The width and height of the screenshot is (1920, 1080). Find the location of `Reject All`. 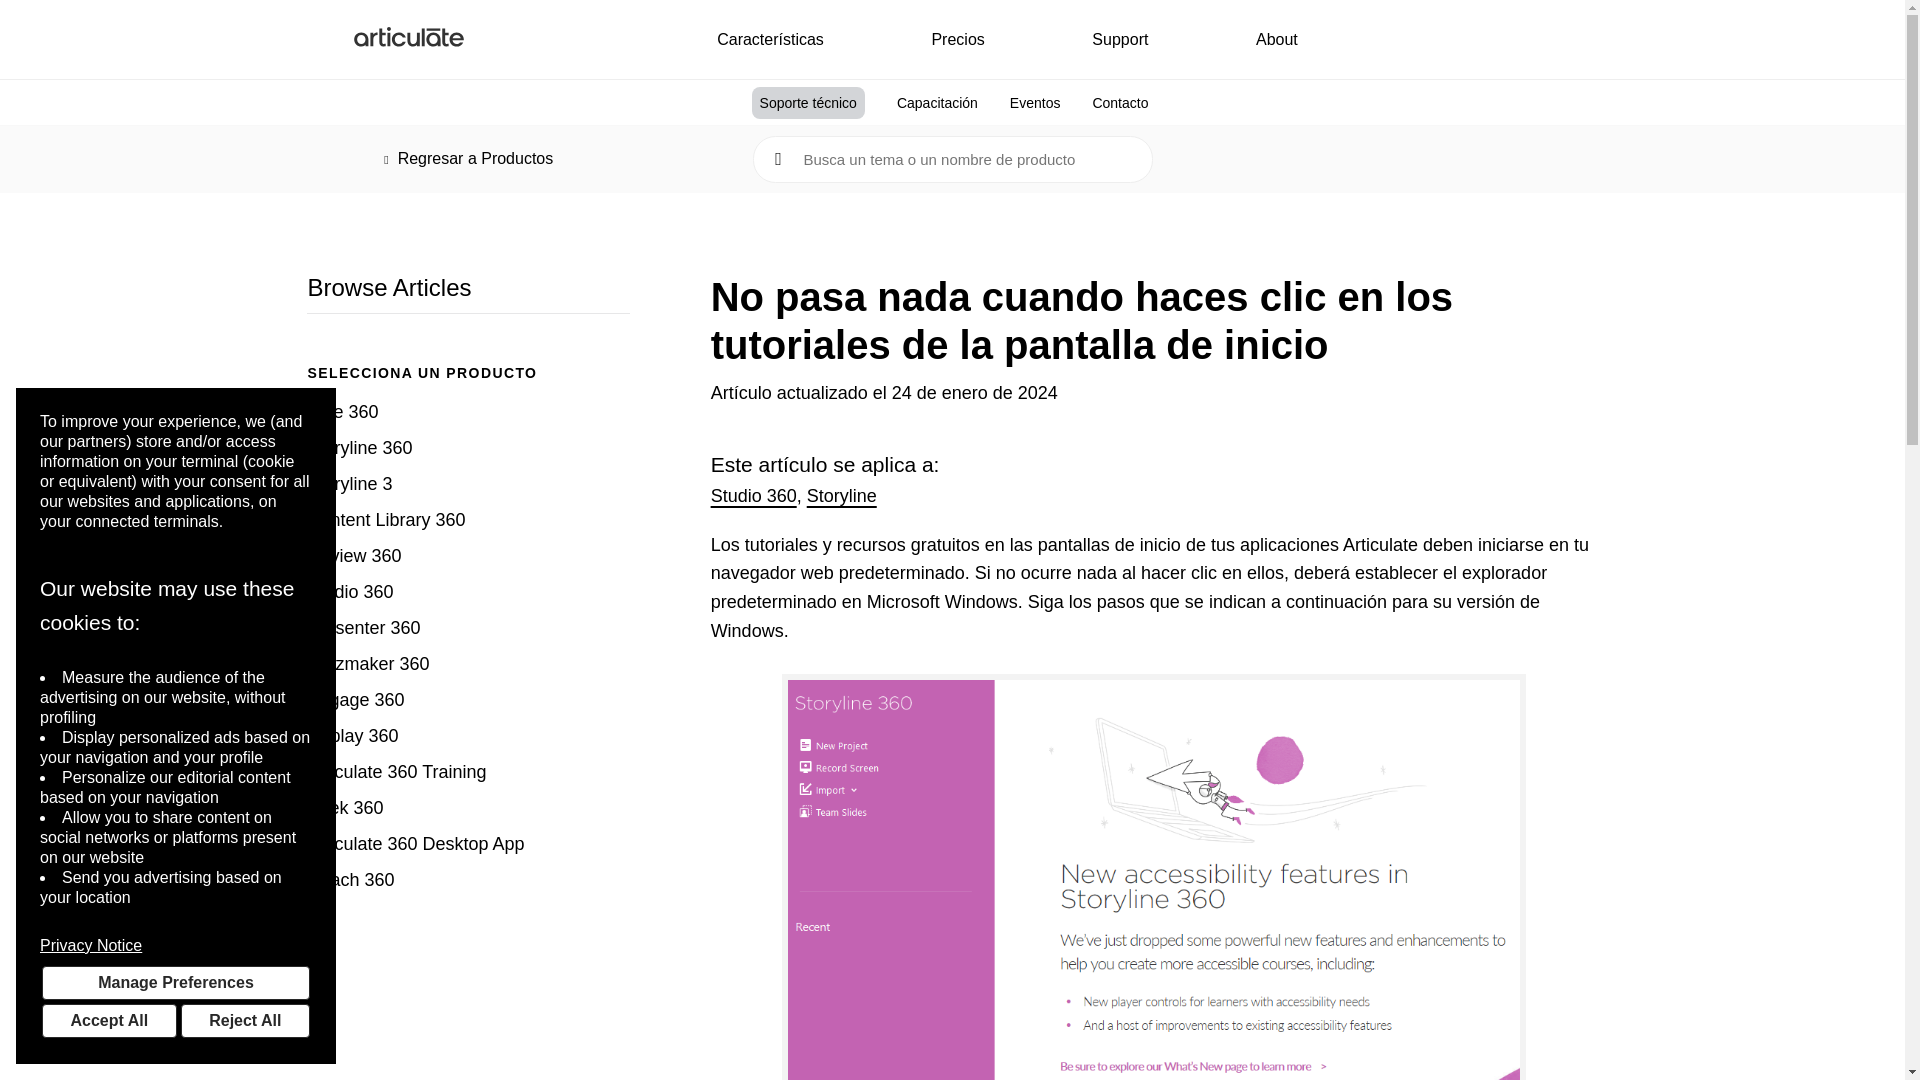

Reject All is located at coordinates (244, 1020).